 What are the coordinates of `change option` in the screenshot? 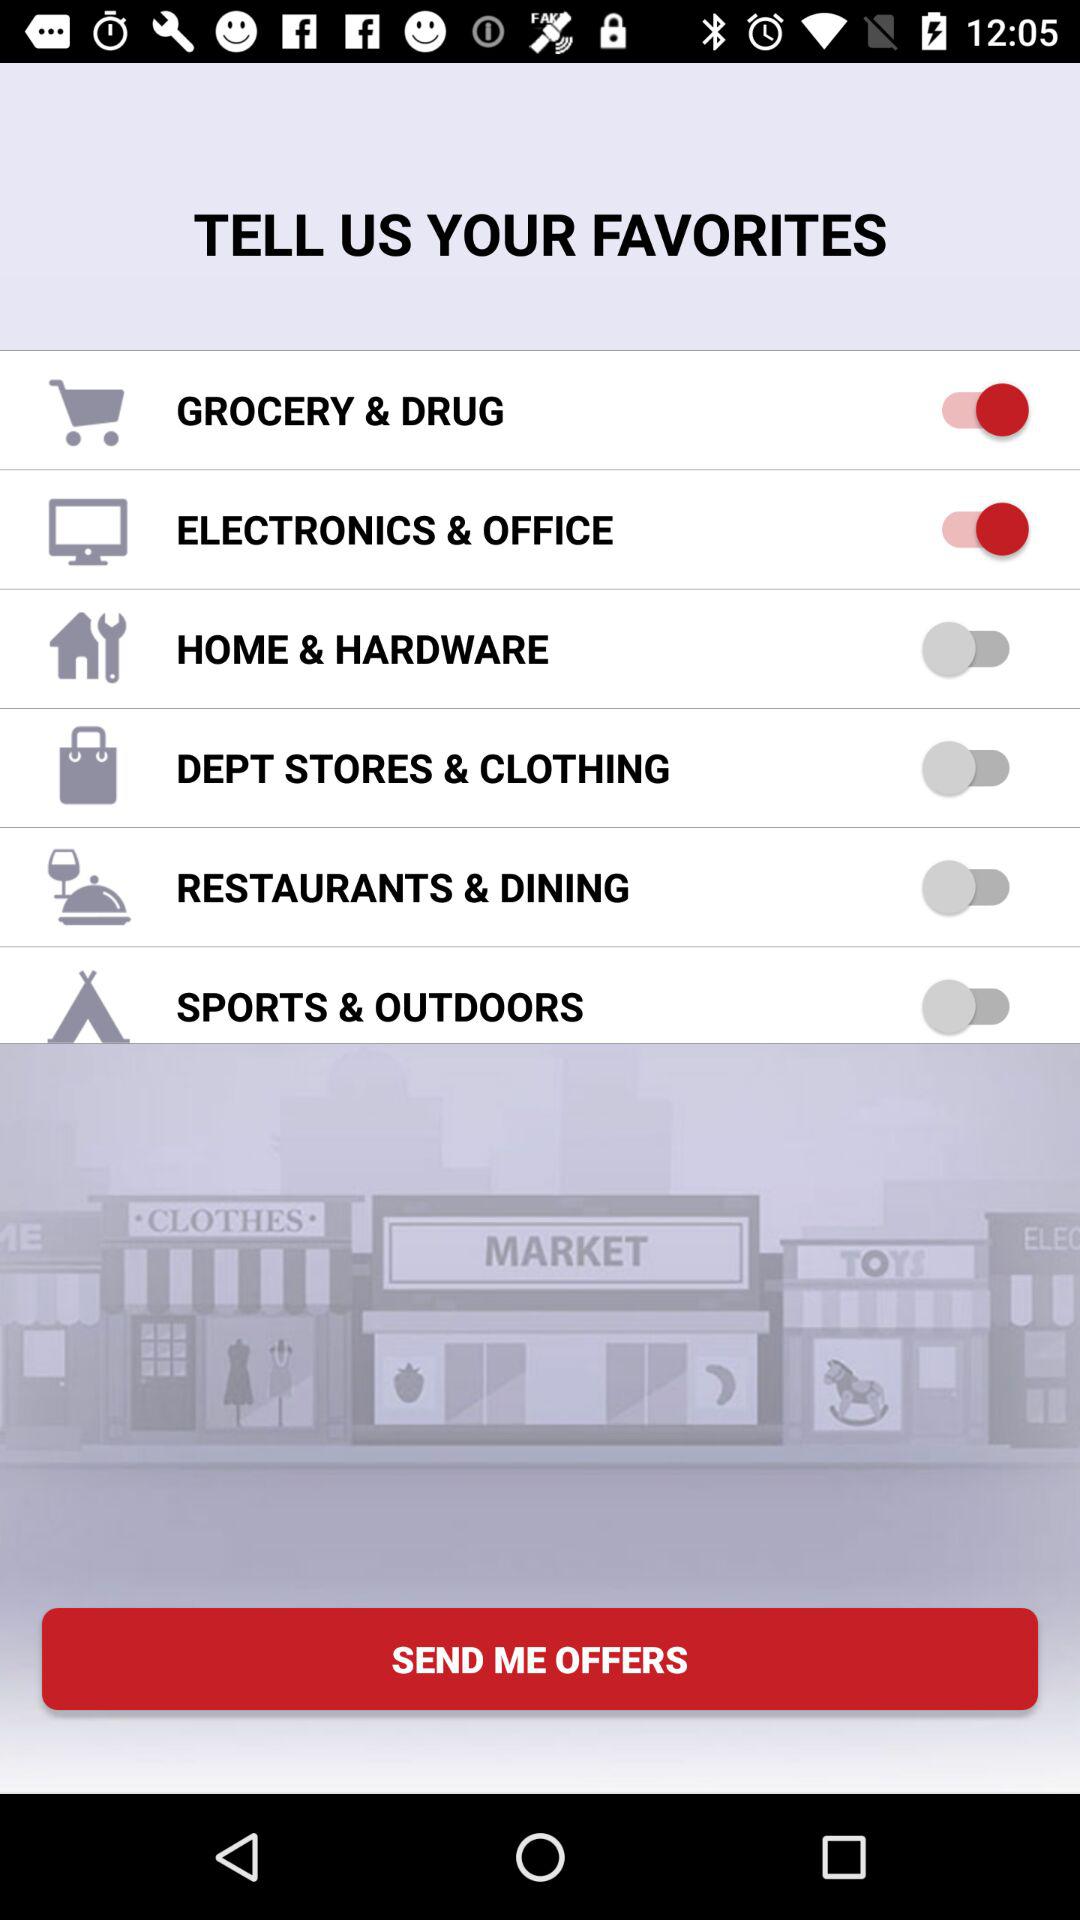 It's located at (976, 528).